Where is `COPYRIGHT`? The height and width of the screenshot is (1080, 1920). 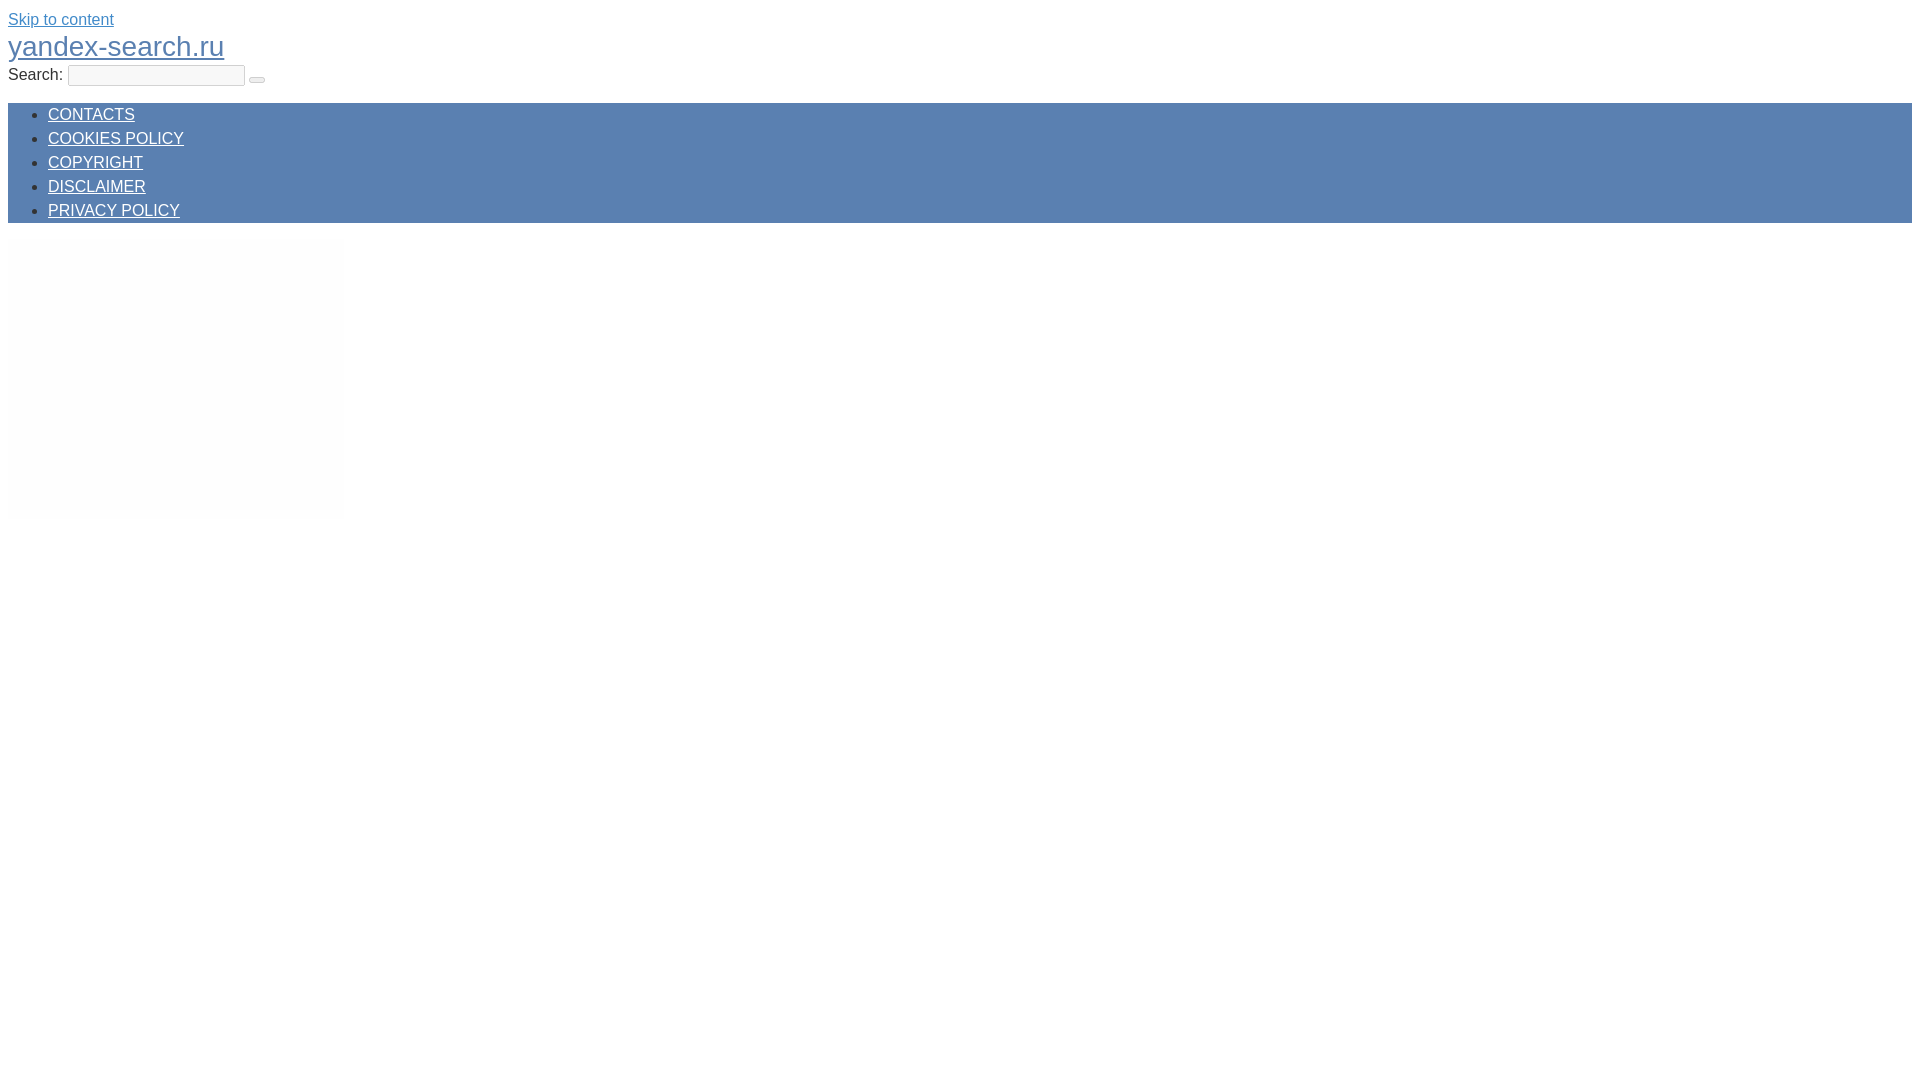 COPYRIGHT is located at coordinates (95, 162).